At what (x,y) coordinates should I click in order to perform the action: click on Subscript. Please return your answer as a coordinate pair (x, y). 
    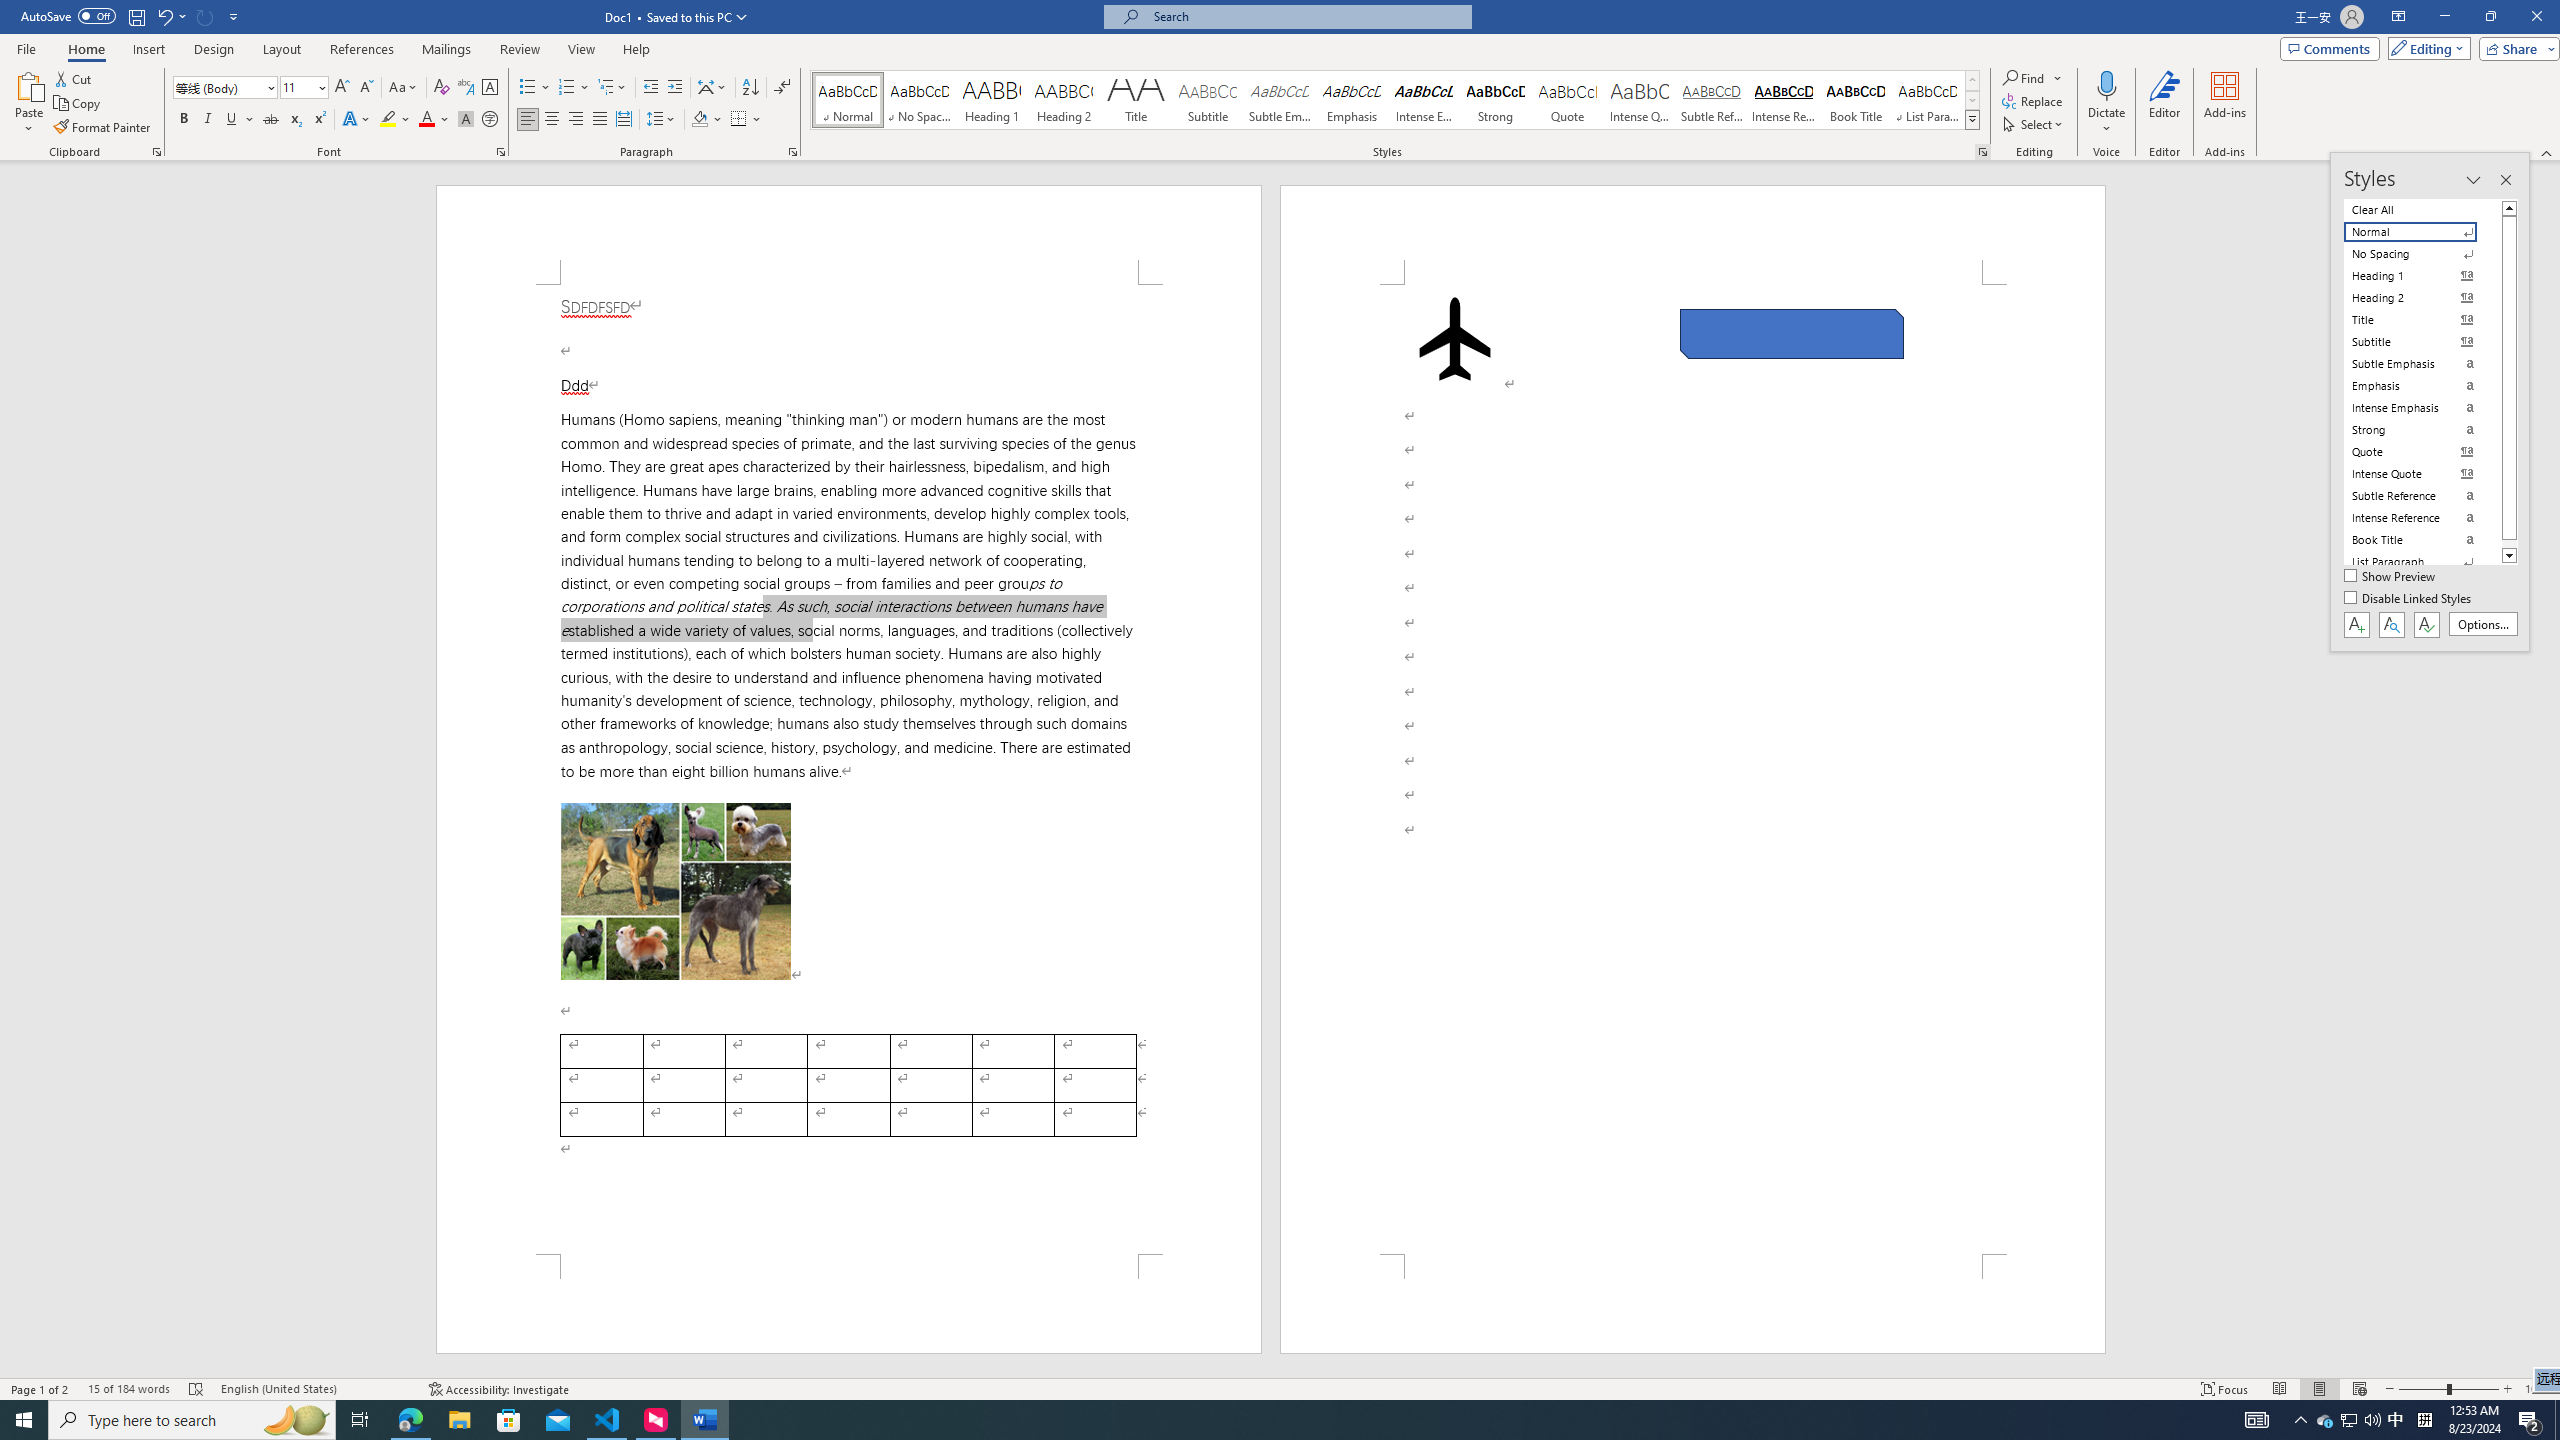
    Looking at the image, I should click on (296, 120).